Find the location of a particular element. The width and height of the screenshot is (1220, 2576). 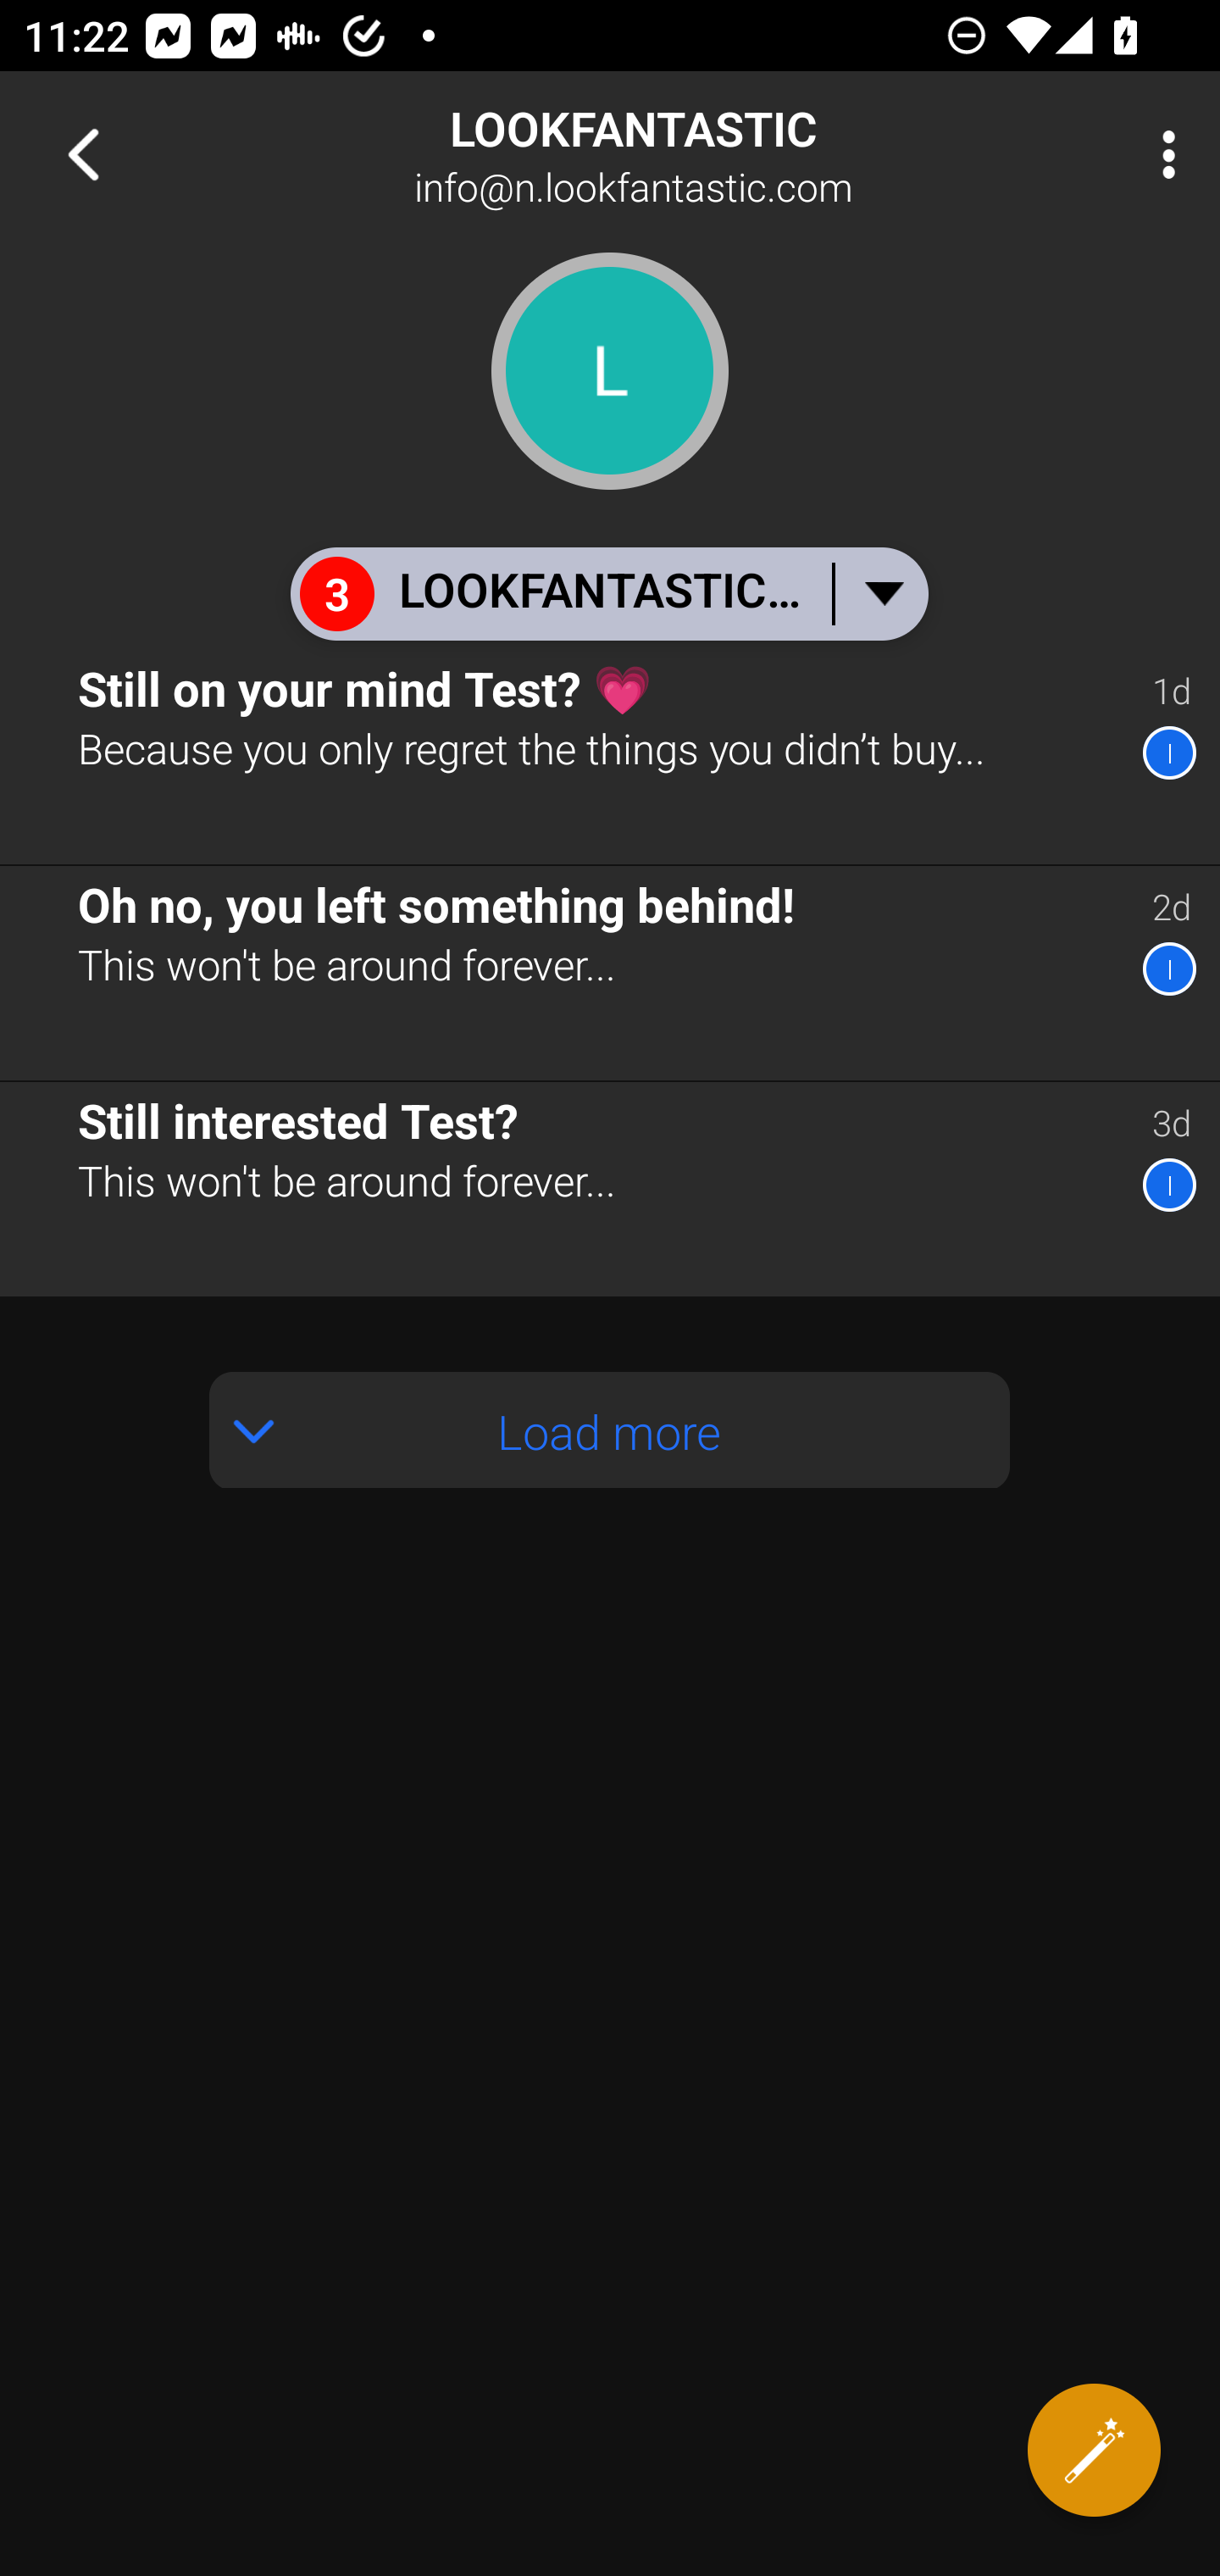

More Options is located at coordinates (1161, 154).